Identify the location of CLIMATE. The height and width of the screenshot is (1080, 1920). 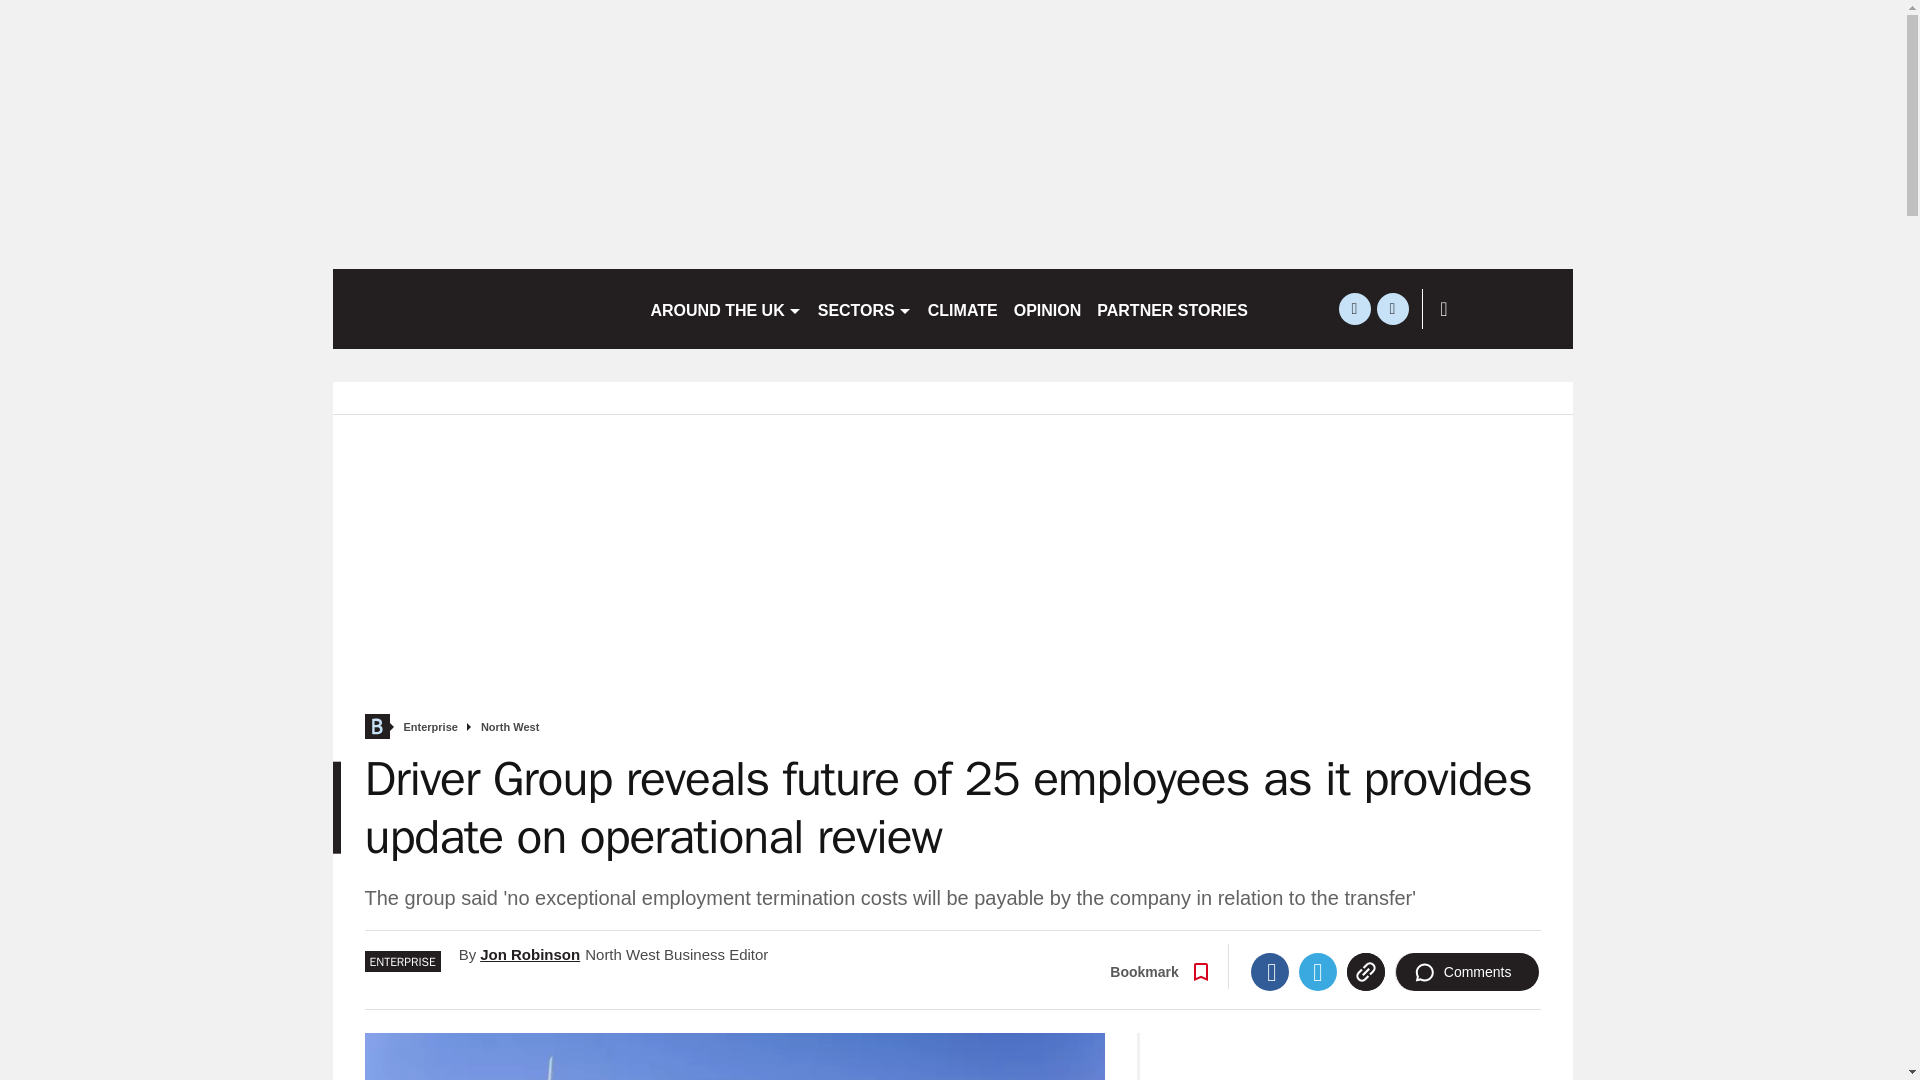
(962, 308).